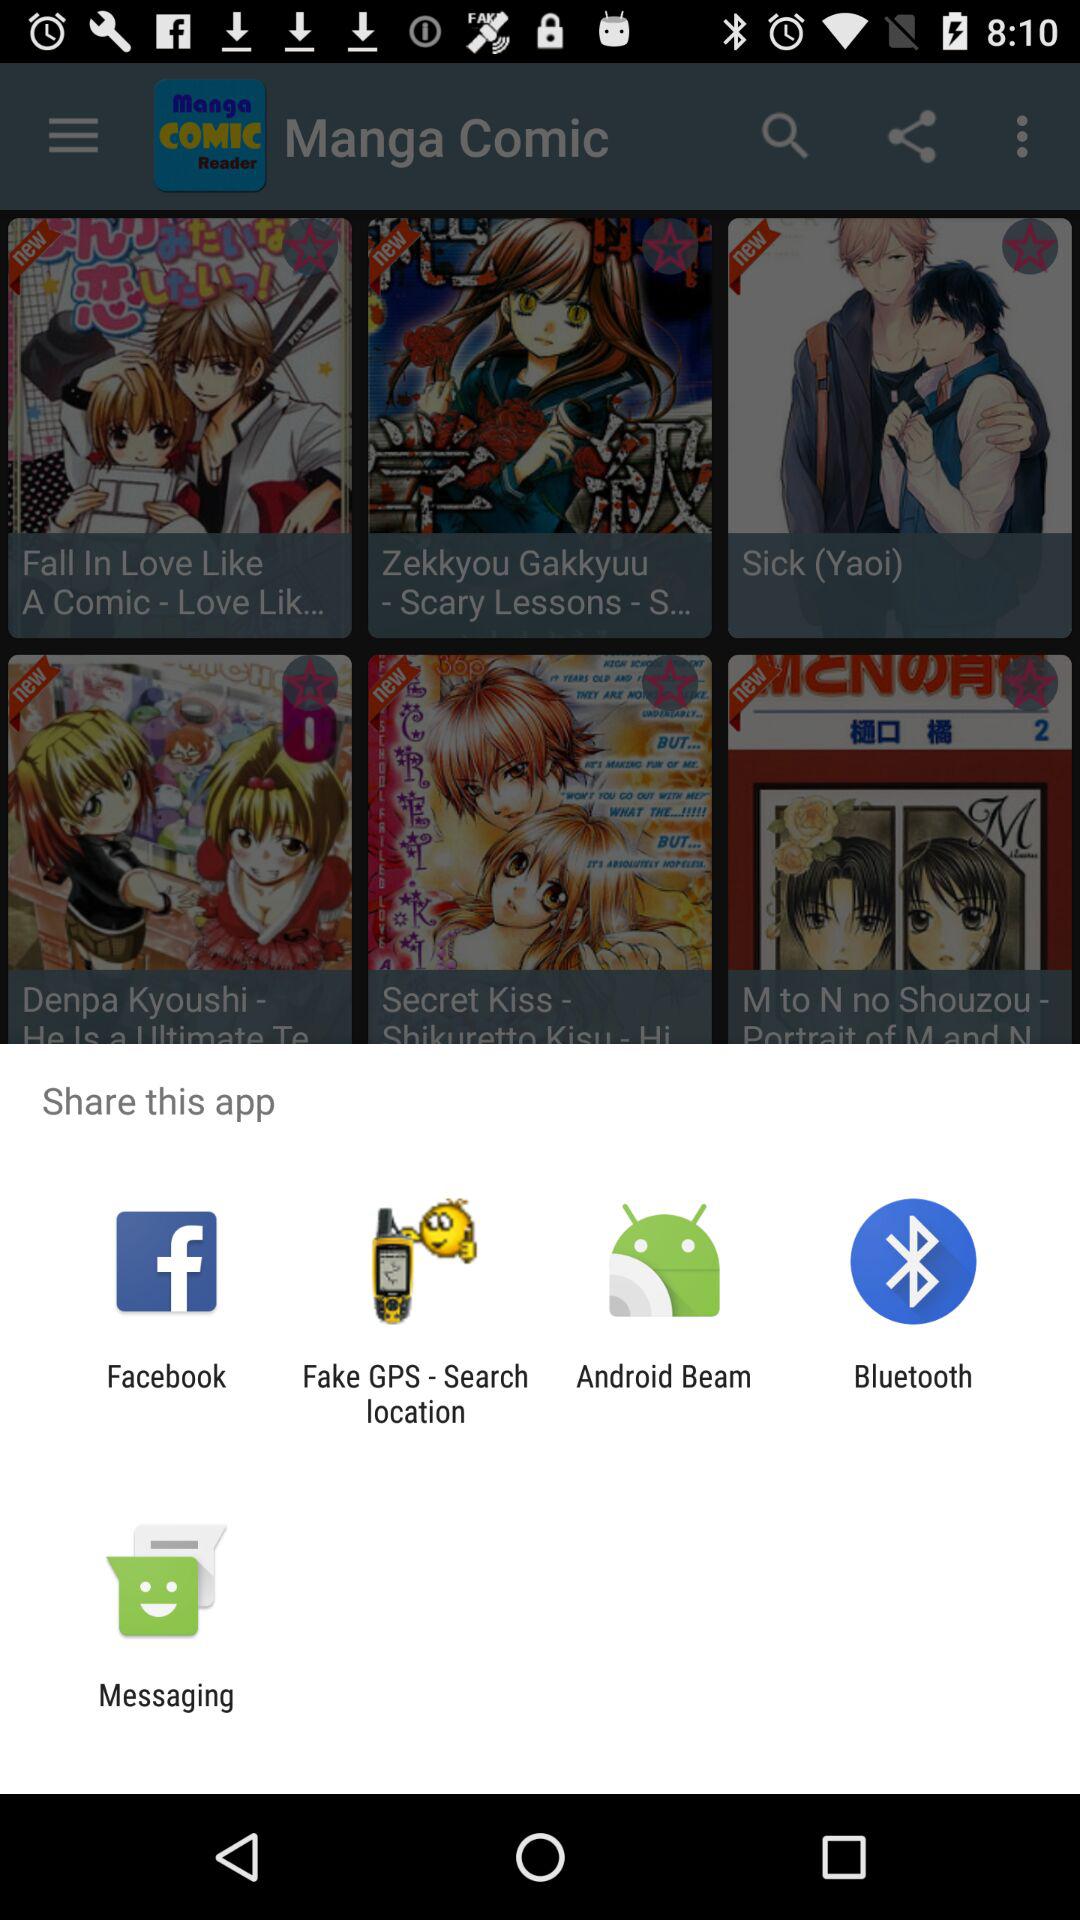 This screenshot has width=1080, height=1920. I want to click on scroll to facebook icon, so click(166, 1393).